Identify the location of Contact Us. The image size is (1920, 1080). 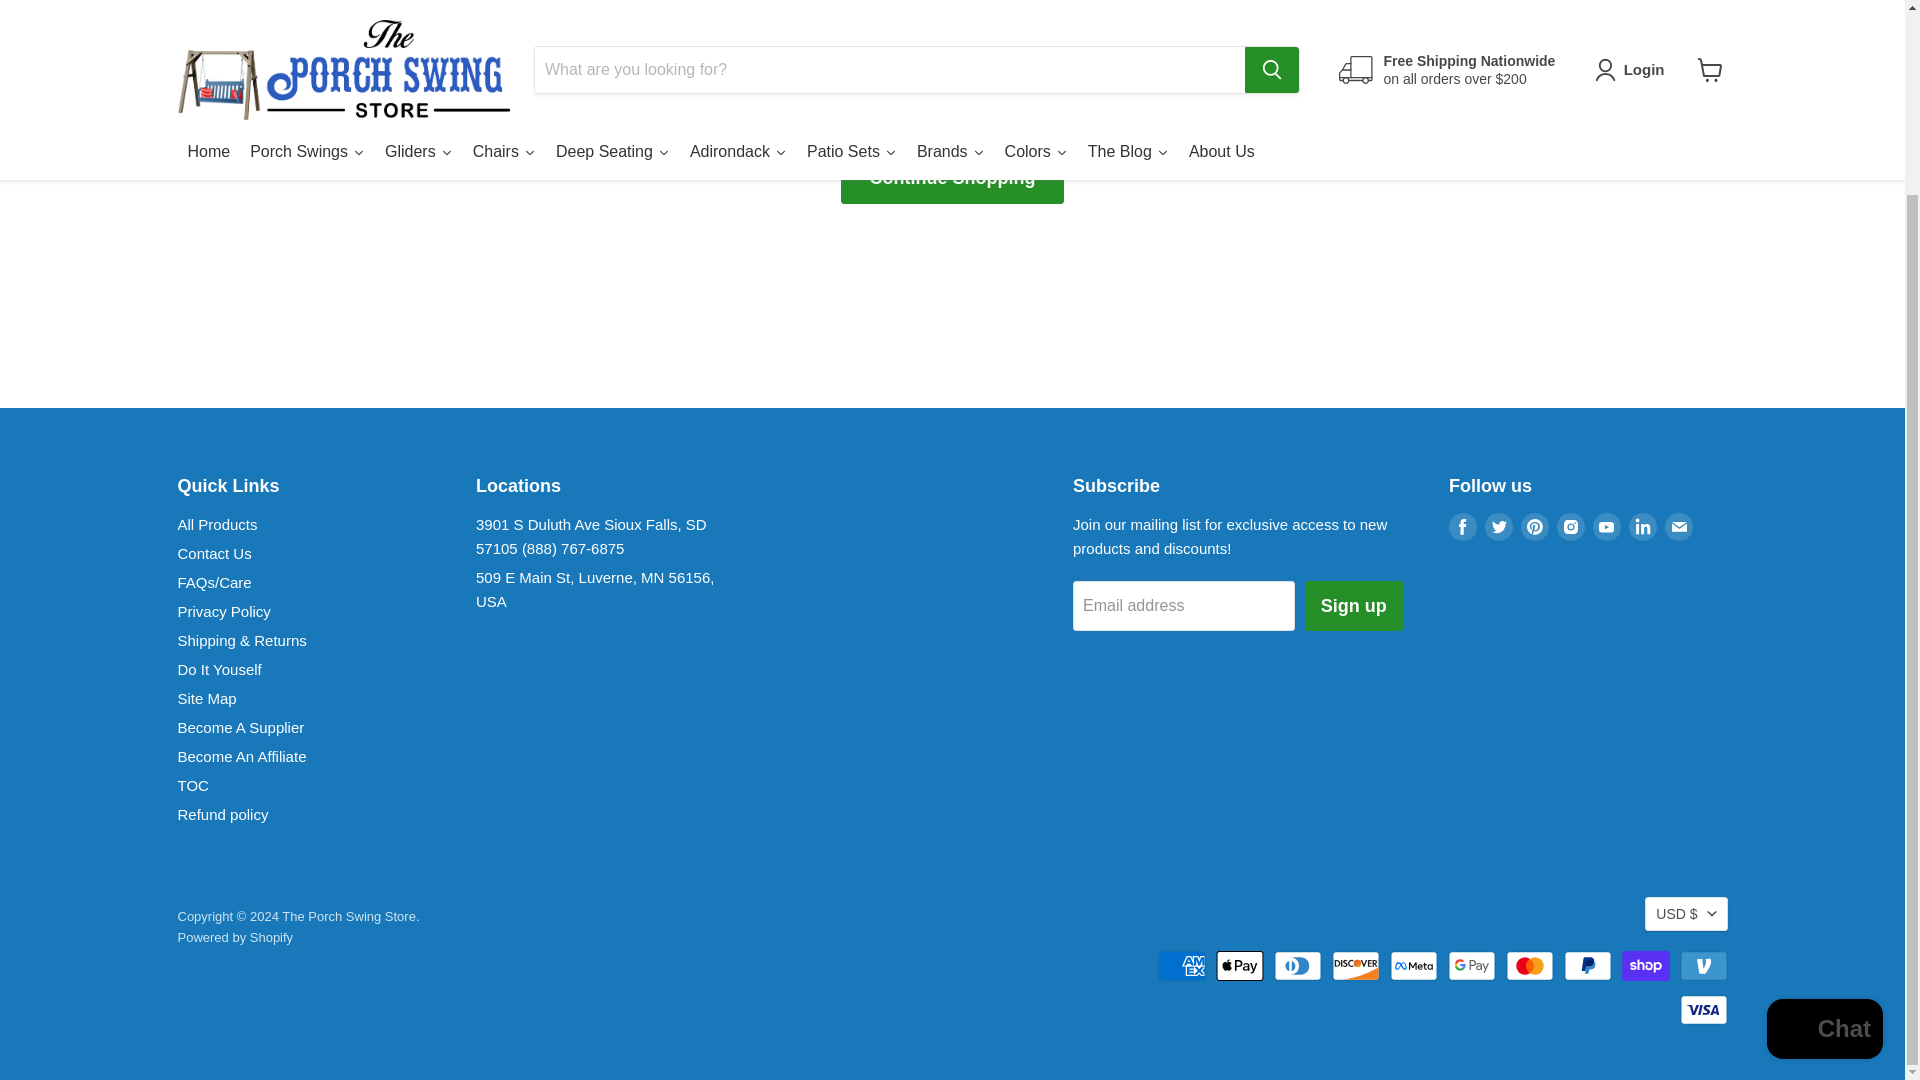
(214, 553).